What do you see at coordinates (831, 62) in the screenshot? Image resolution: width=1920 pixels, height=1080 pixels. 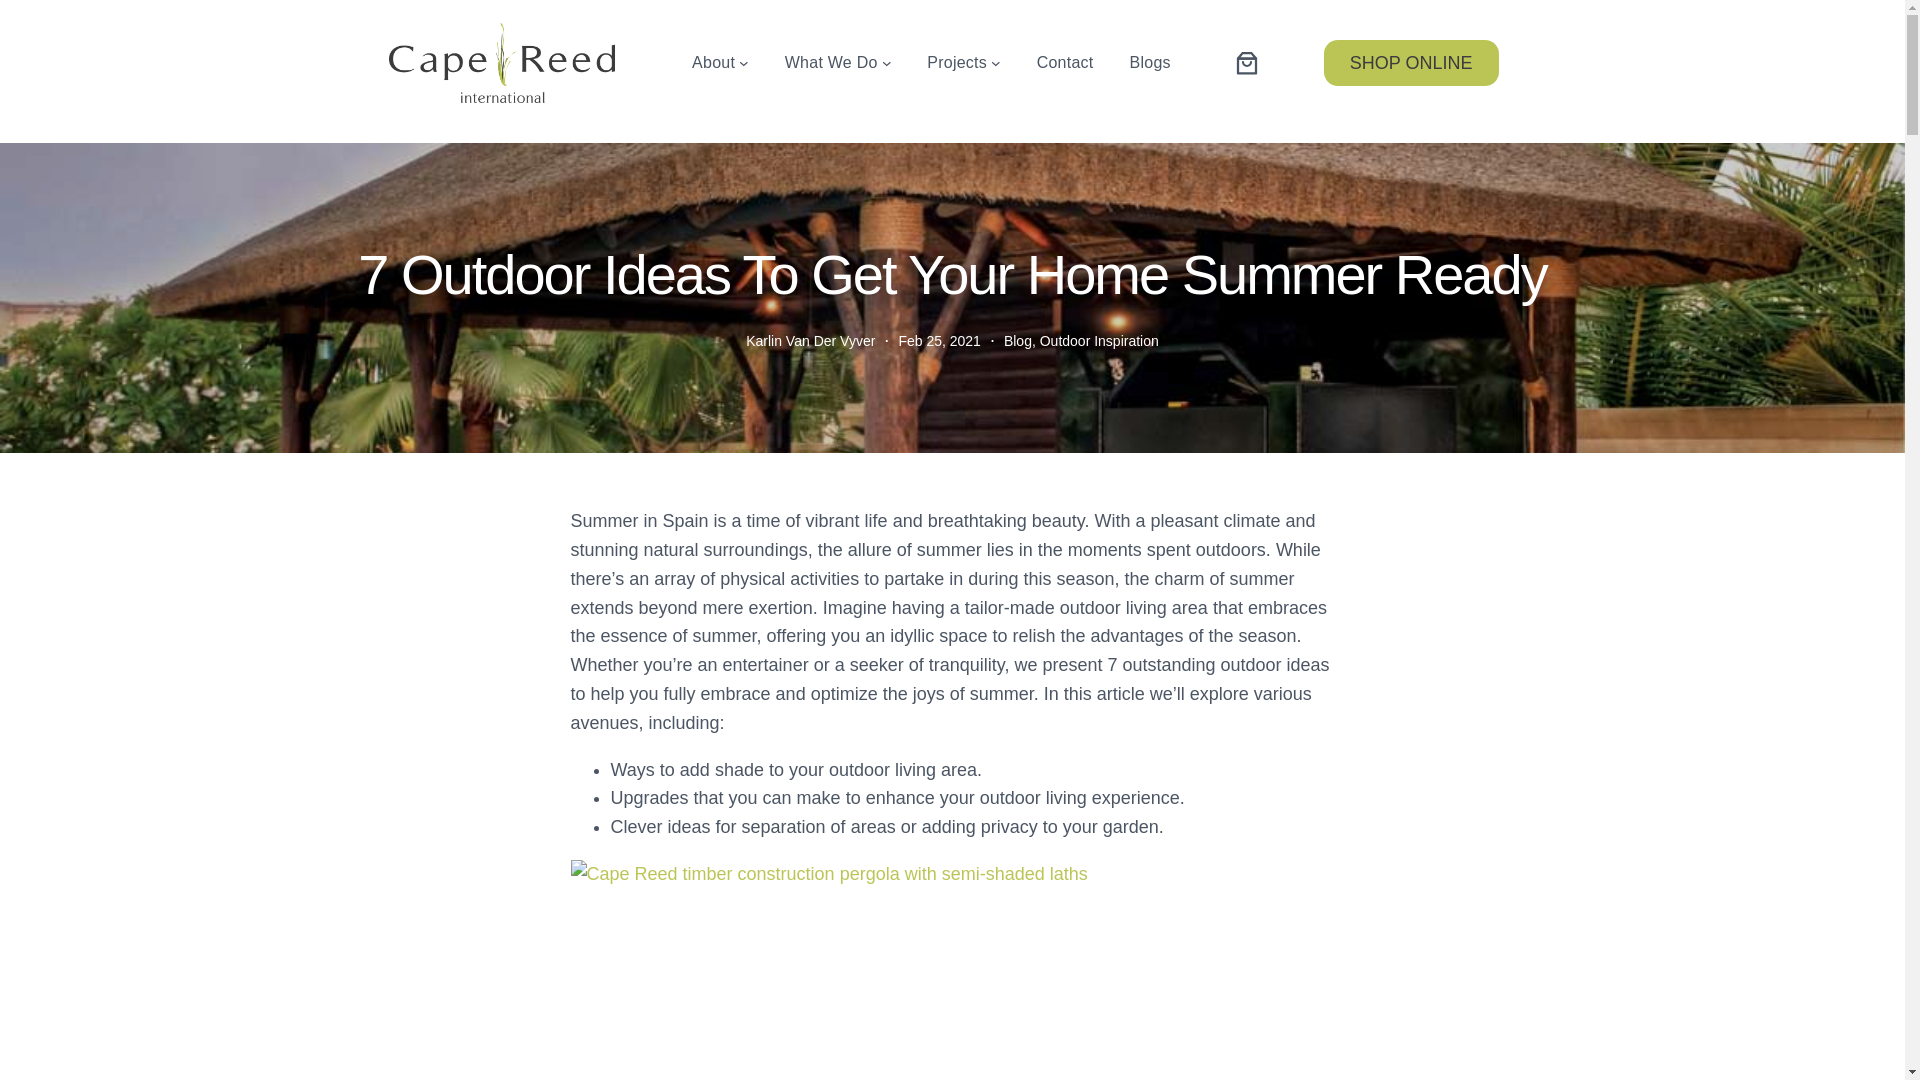 I see `What We Do` at bounding box center [831, 62].